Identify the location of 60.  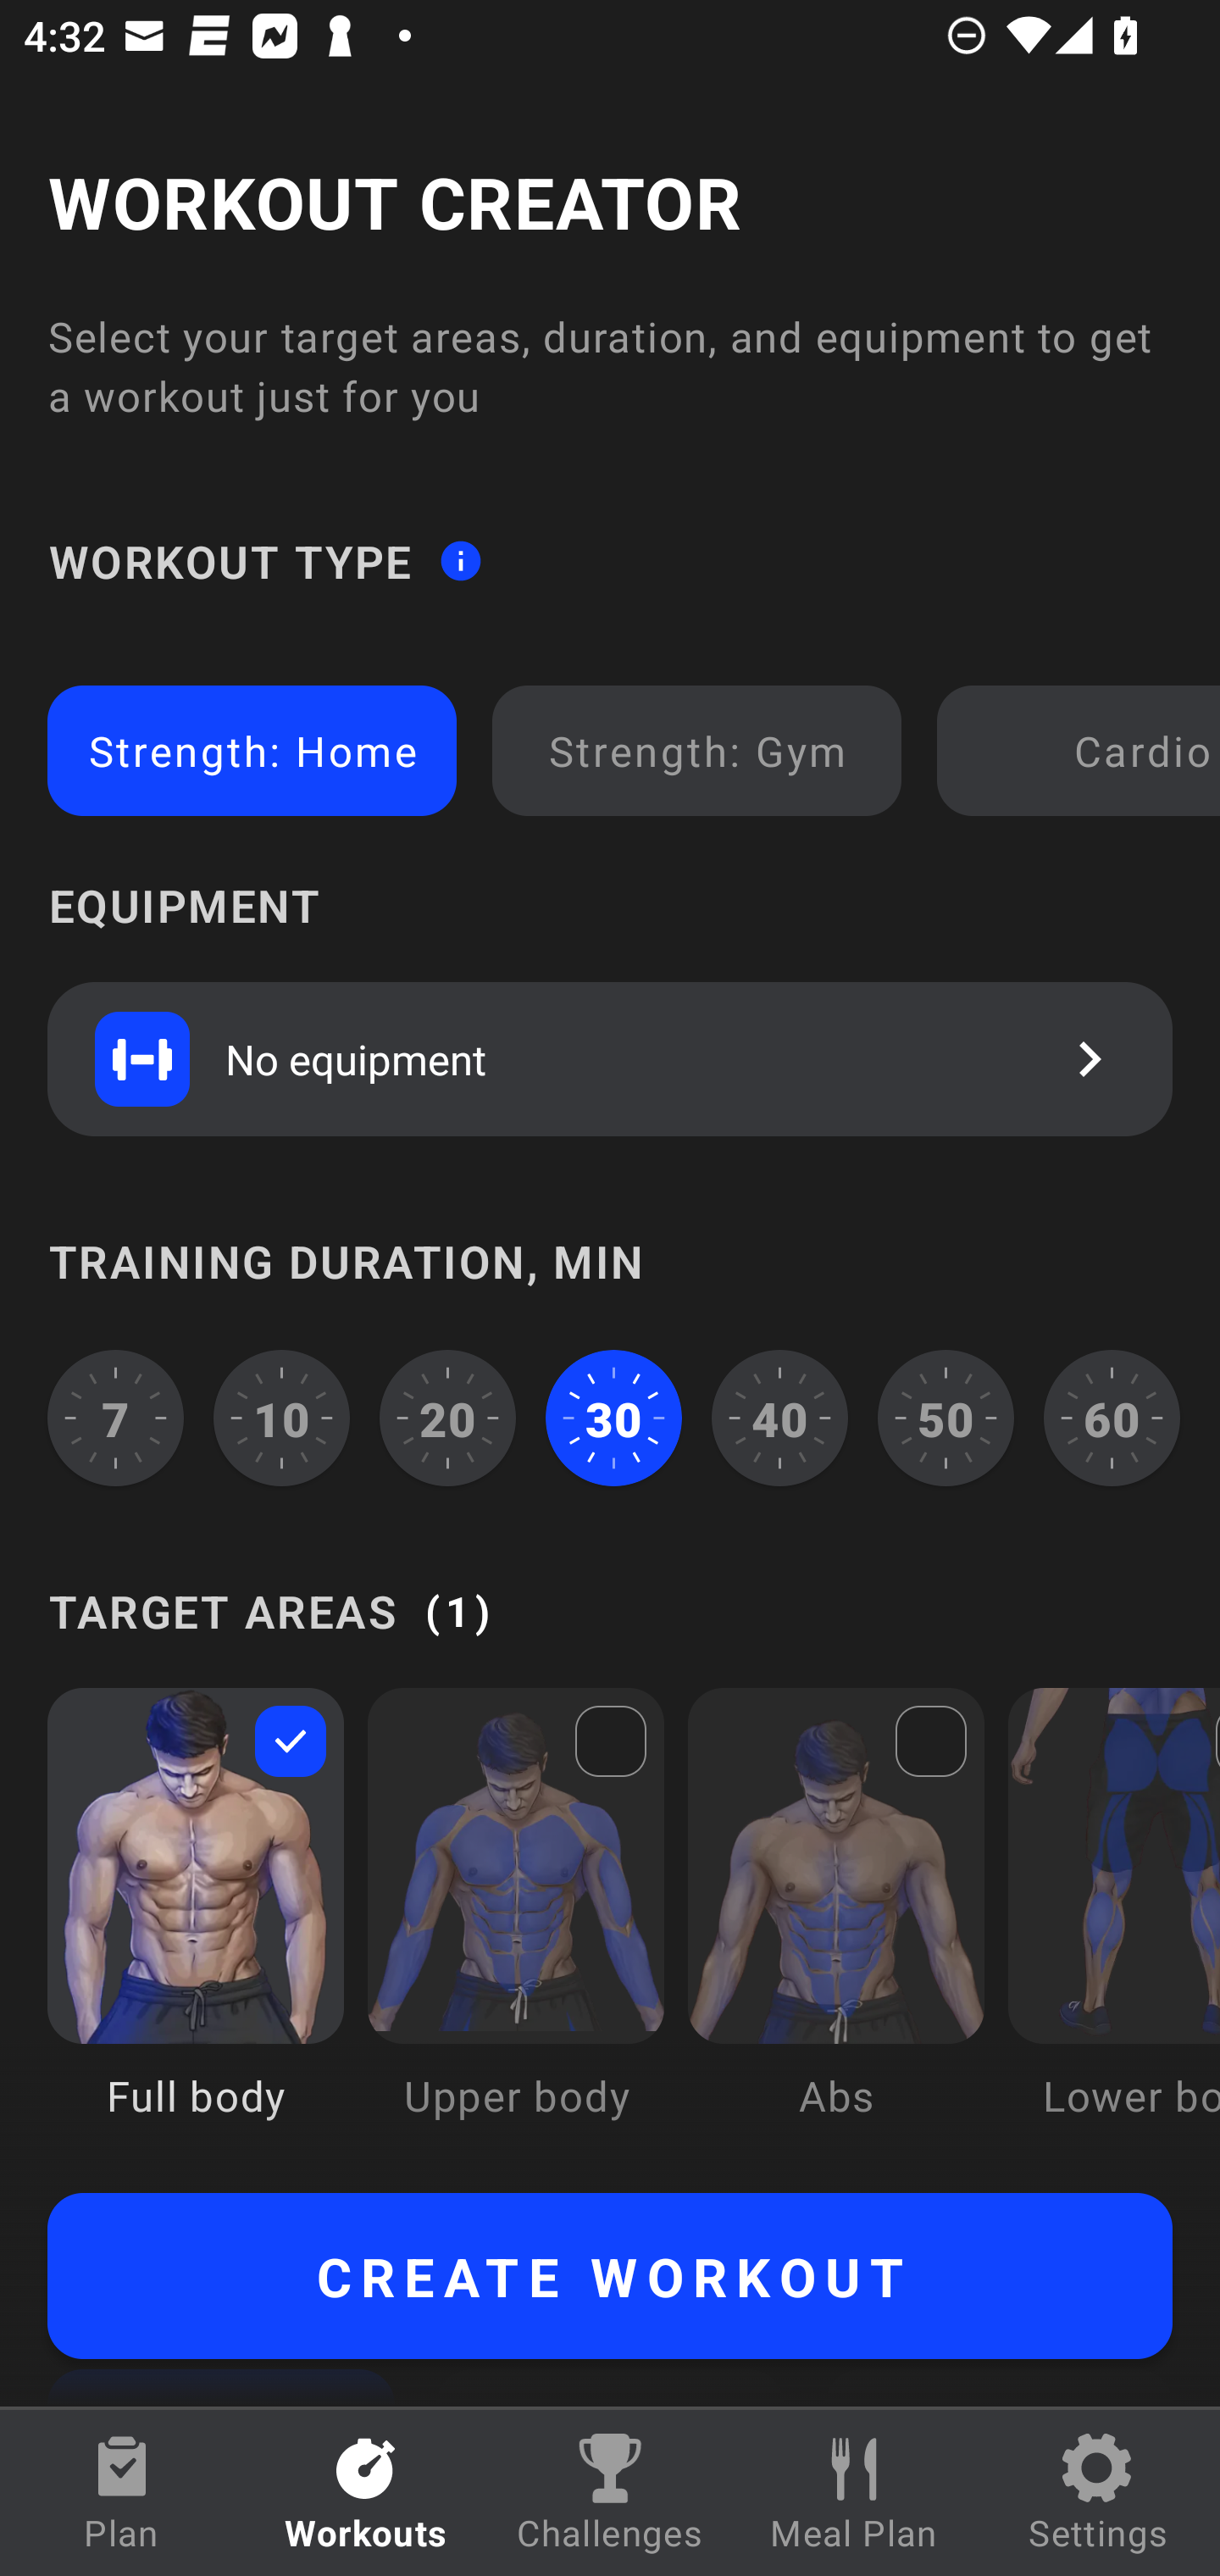
(1112, 1418).